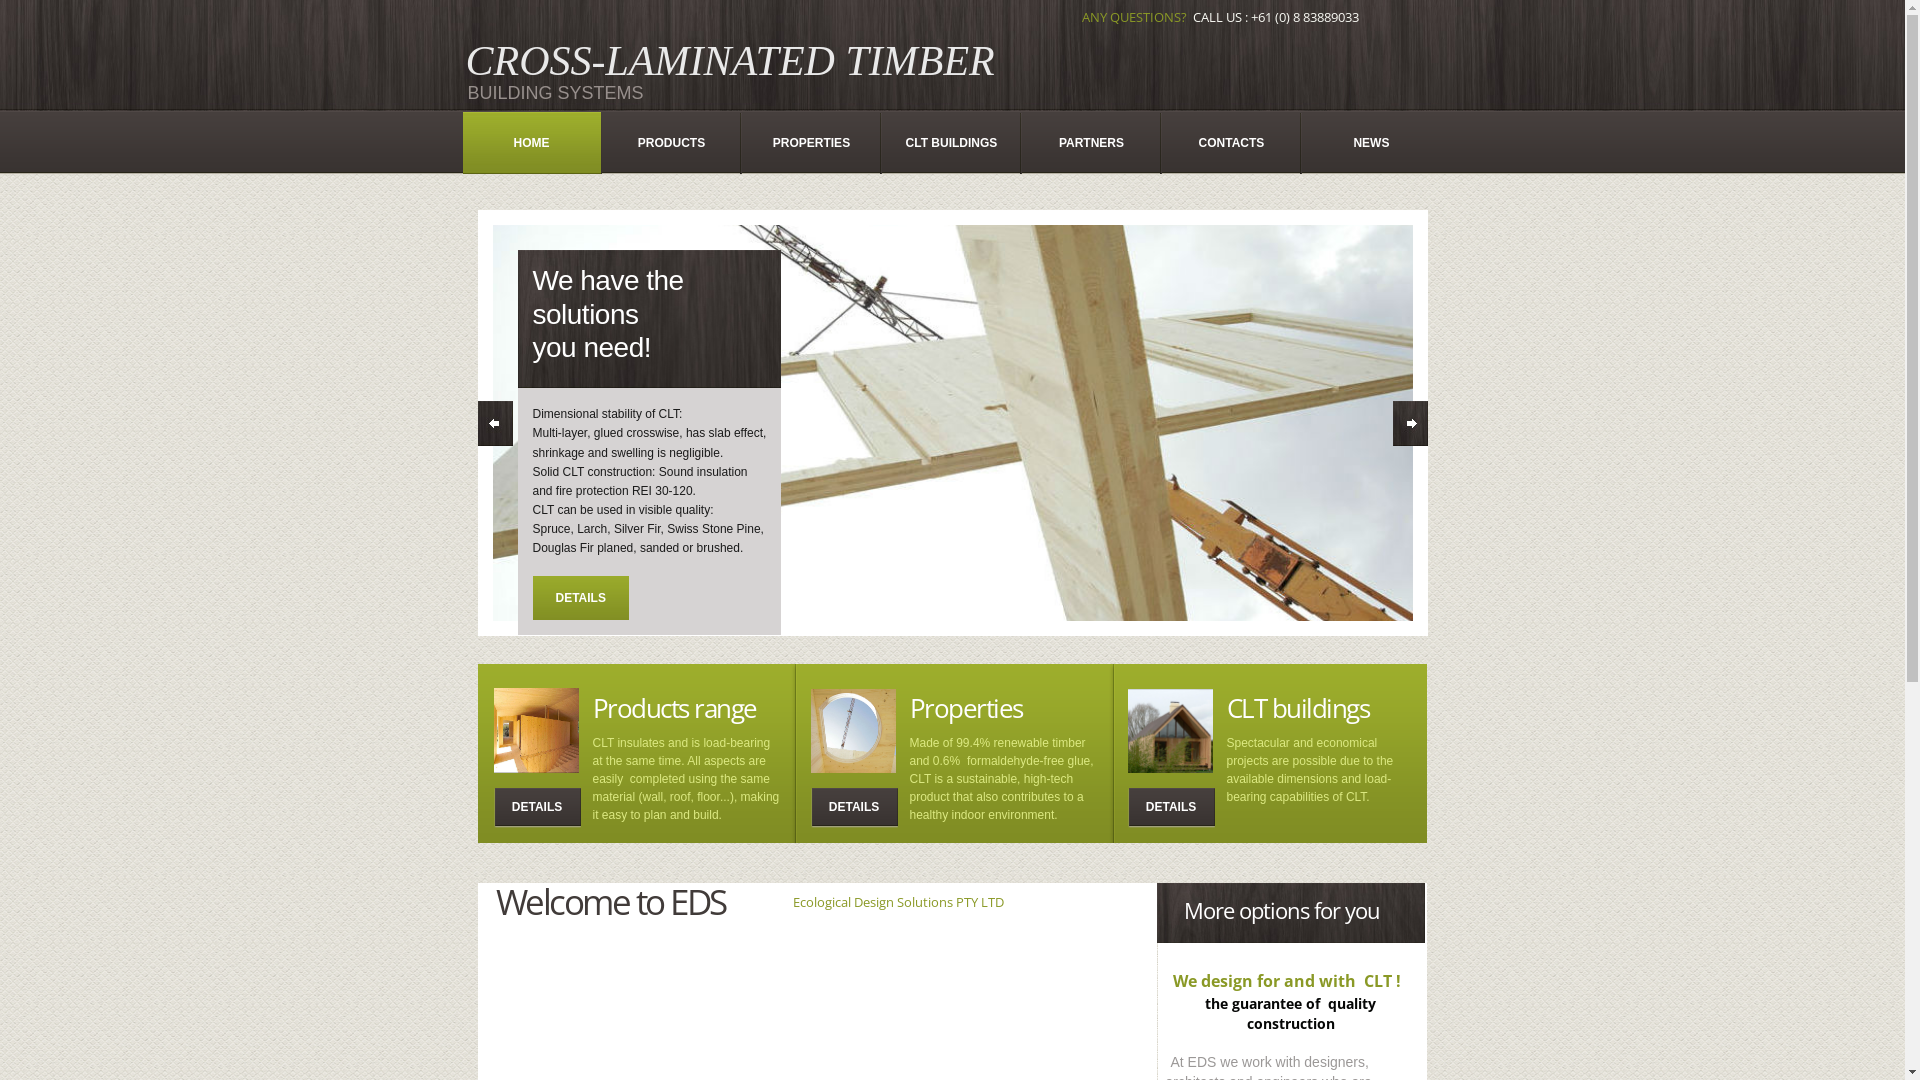 The image size is (1920, 1080). What do you see at coordinates (537, 808) in the screenshot?
I see `DETAILS` at bounding box center [537, 808].